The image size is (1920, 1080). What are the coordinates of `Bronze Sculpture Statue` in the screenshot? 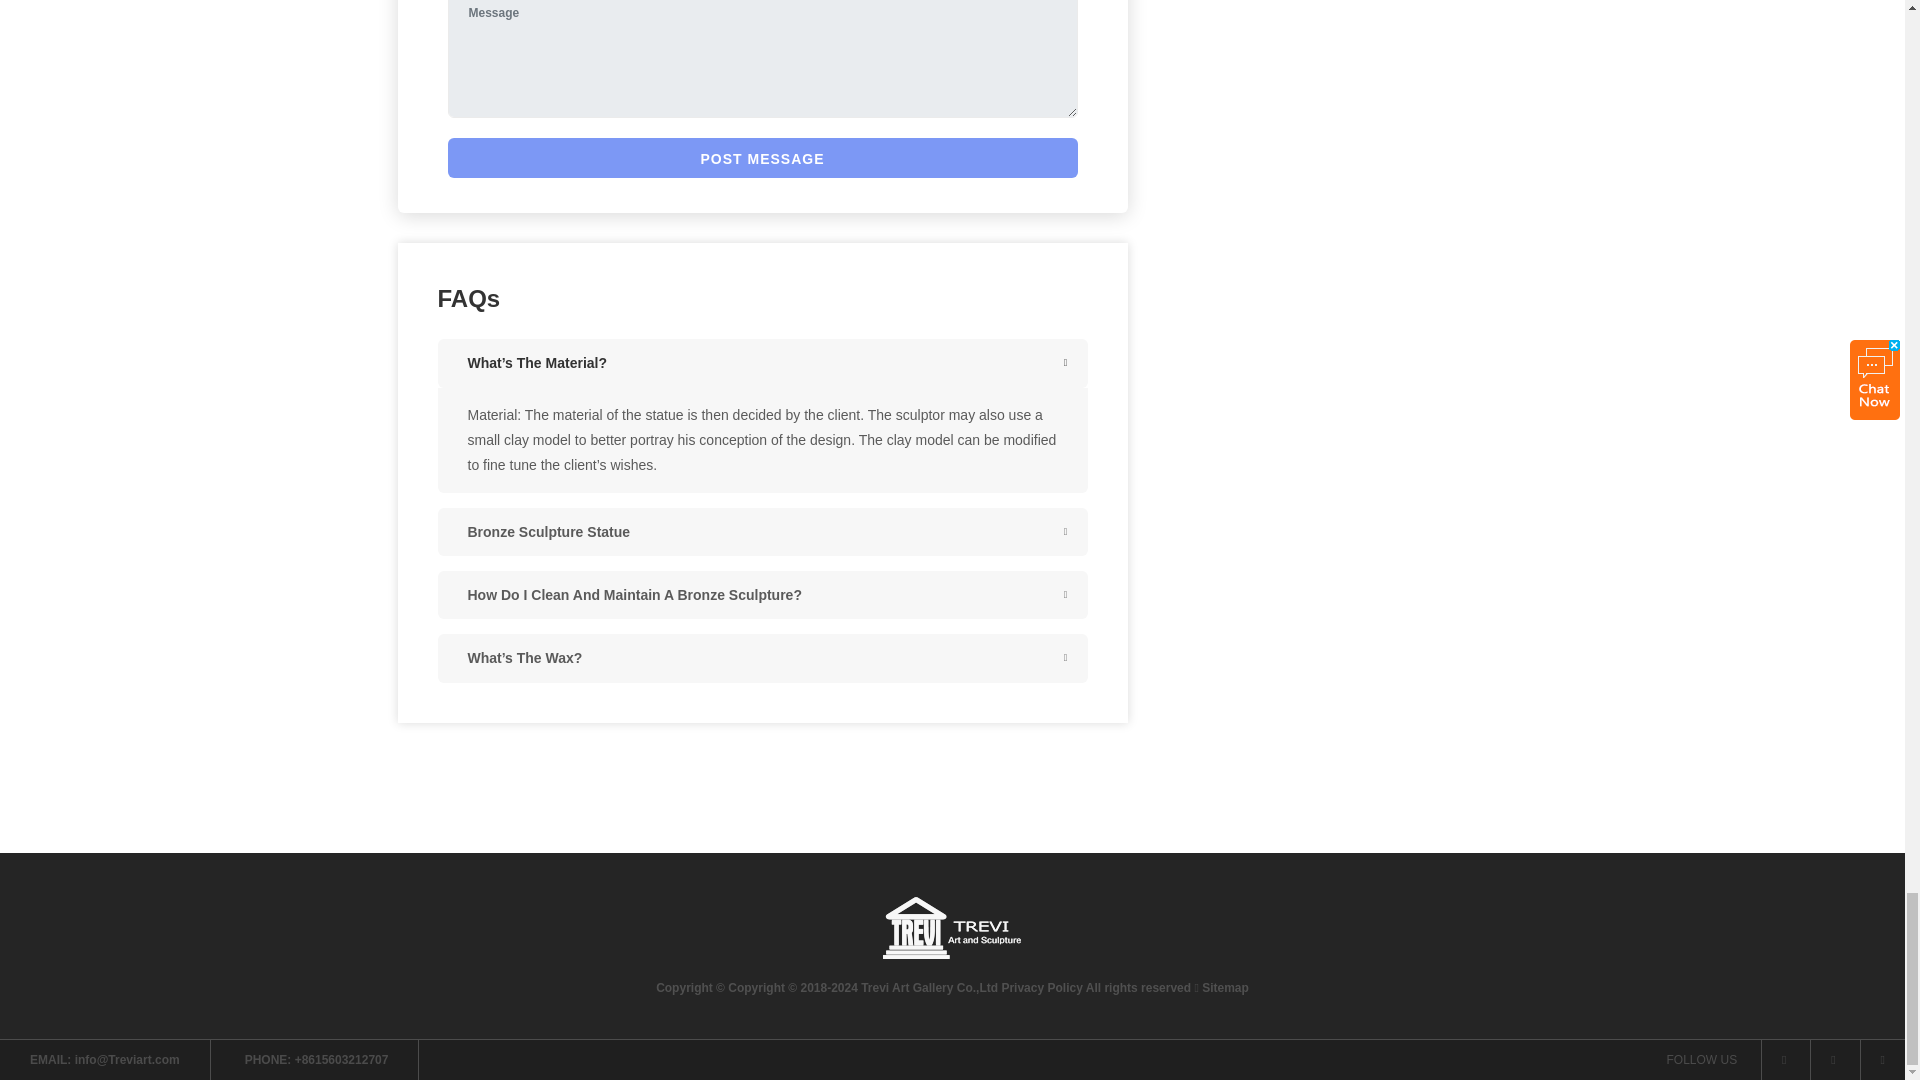 It's located at (762, 532).